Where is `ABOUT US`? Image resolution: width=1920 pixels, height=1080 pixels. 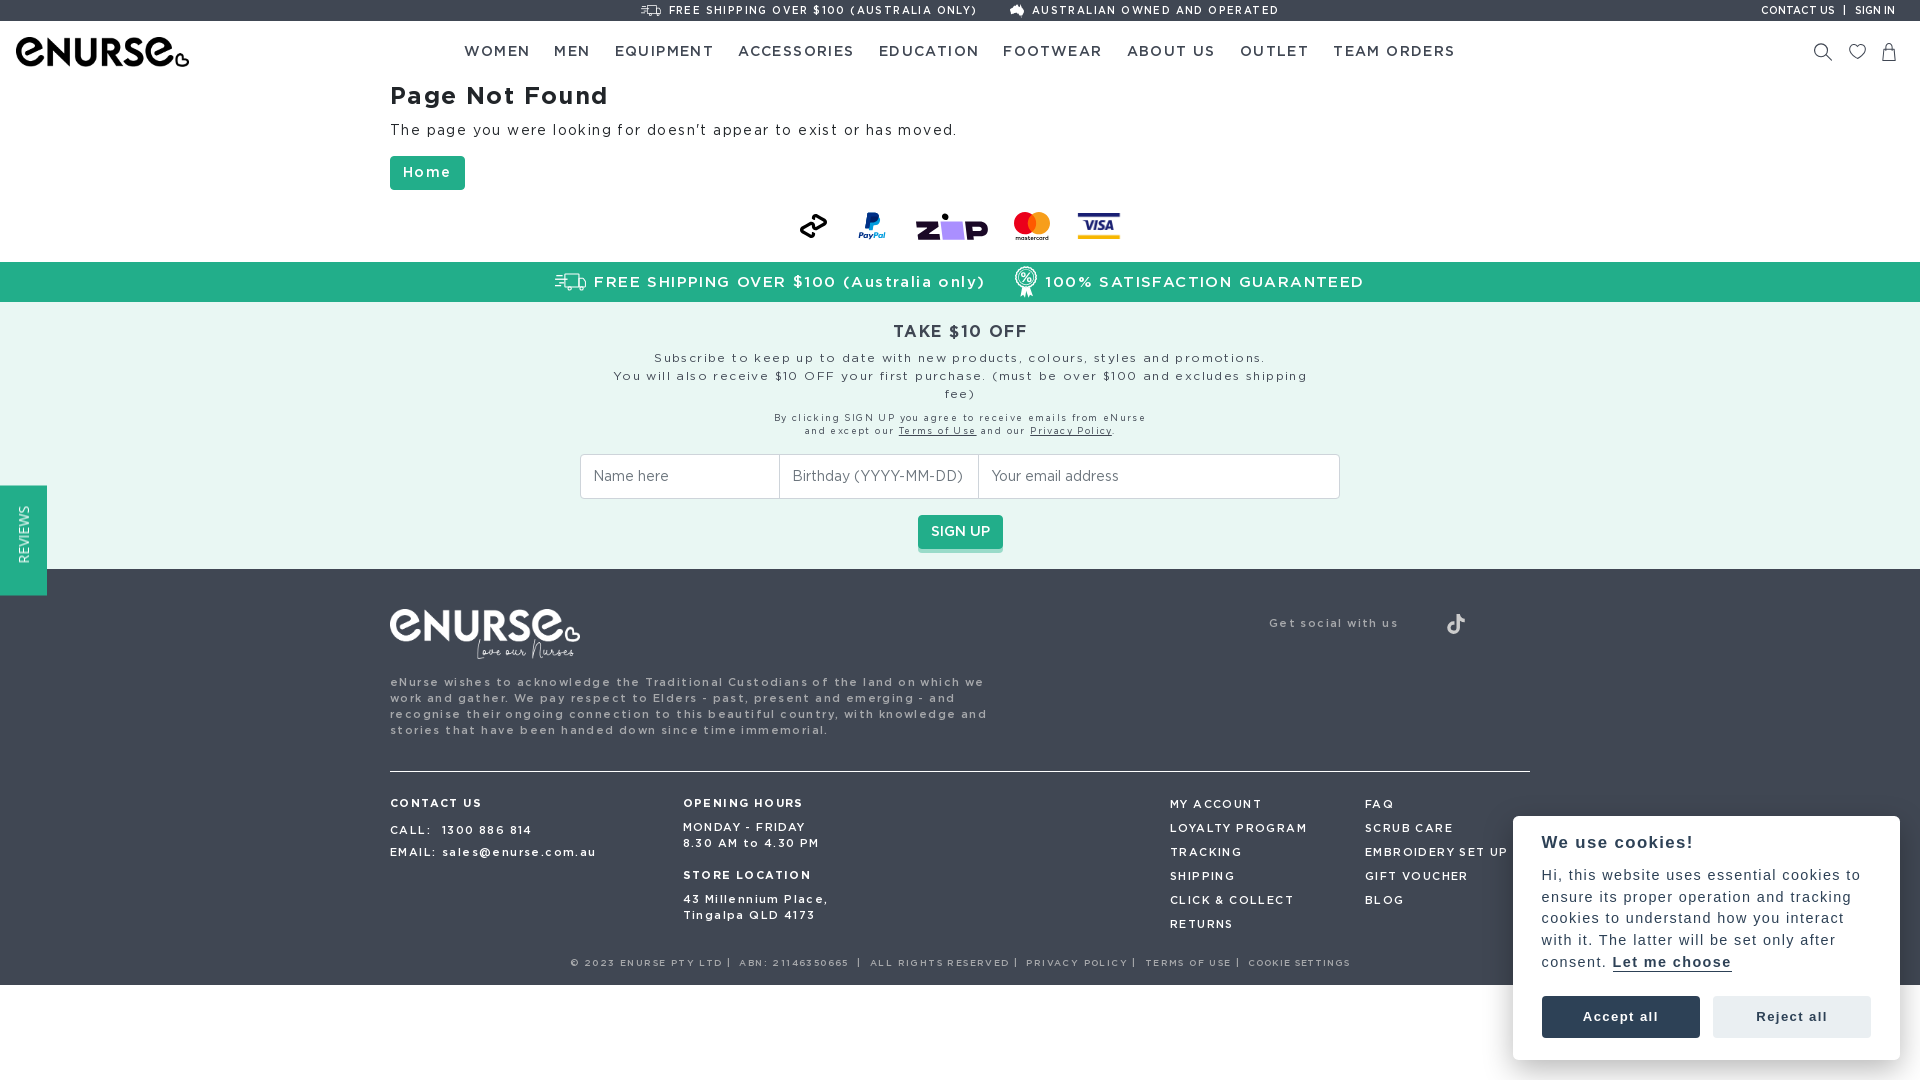
ABOUT US is located at coordinates (1172, 52).